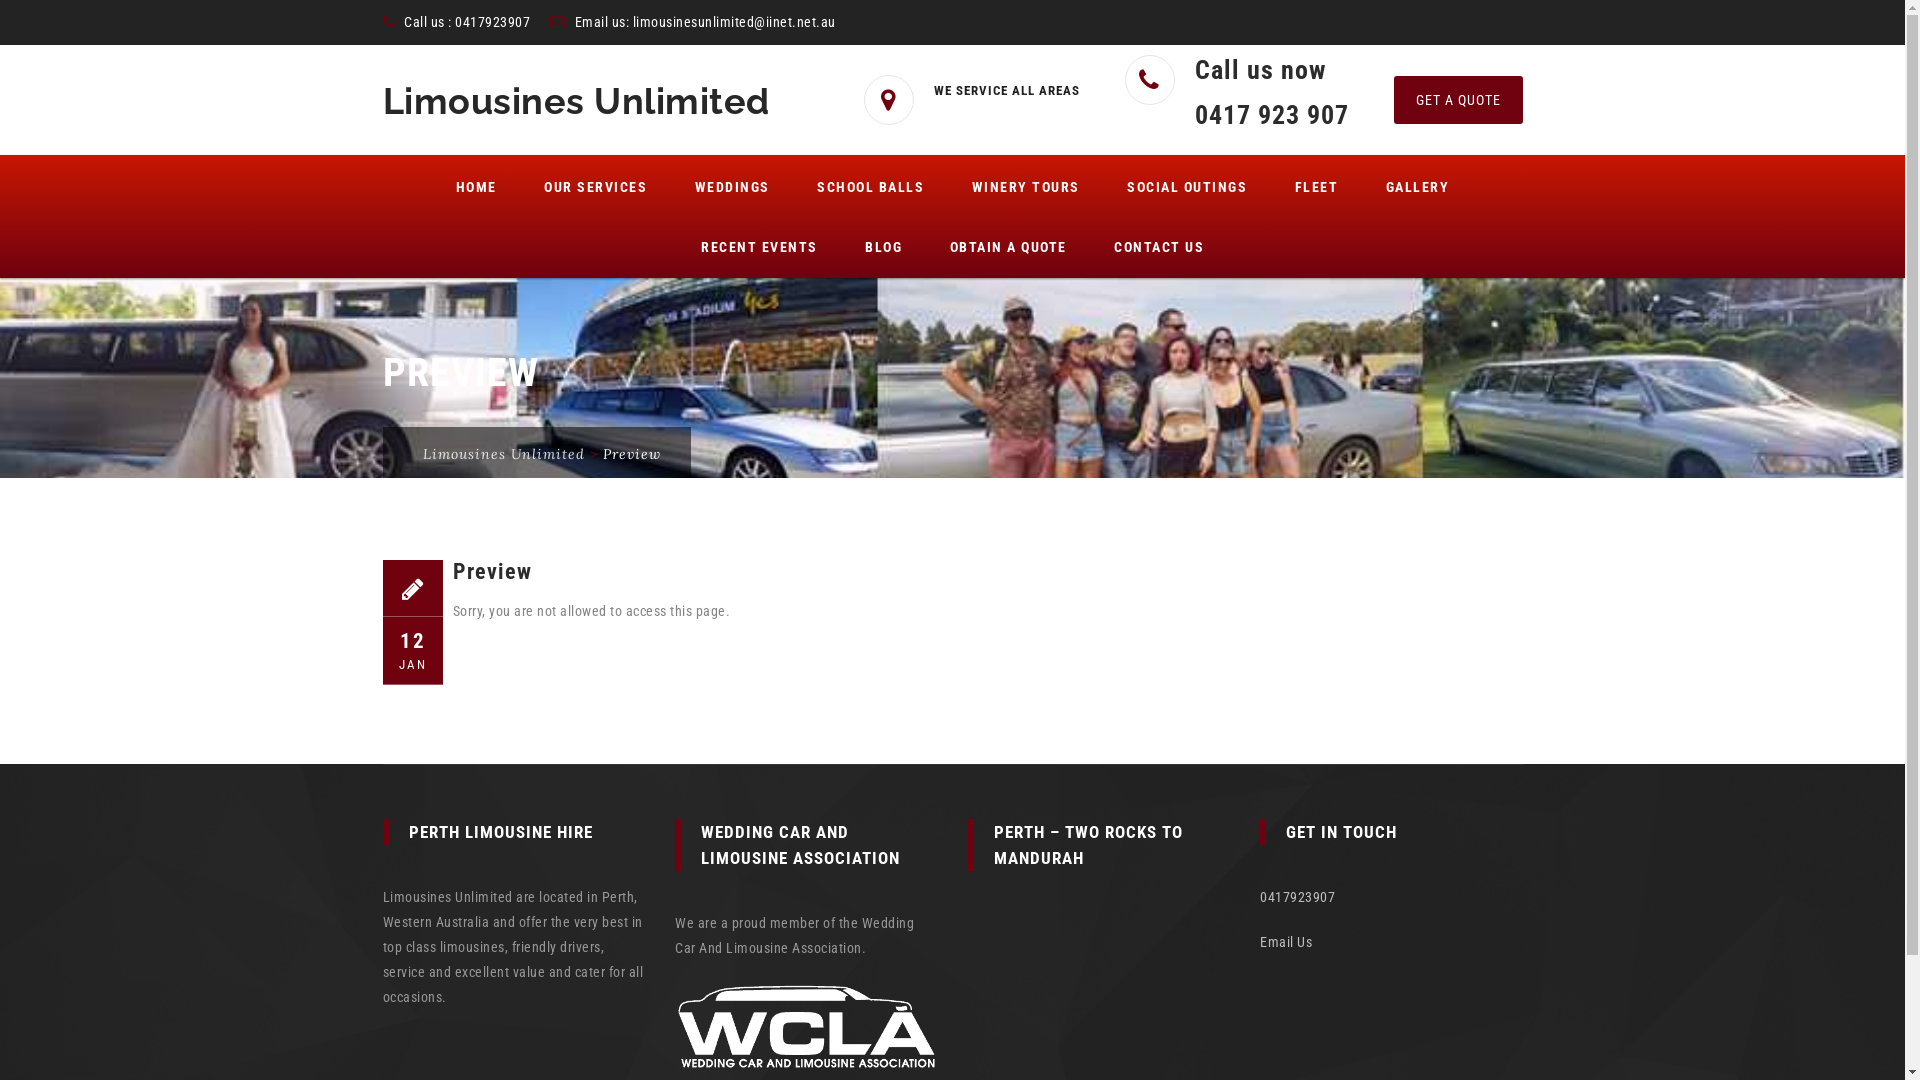  Describe the element at coordinates (576, 101) in the screenshot. I see `Limousines Unlimited` at that location.